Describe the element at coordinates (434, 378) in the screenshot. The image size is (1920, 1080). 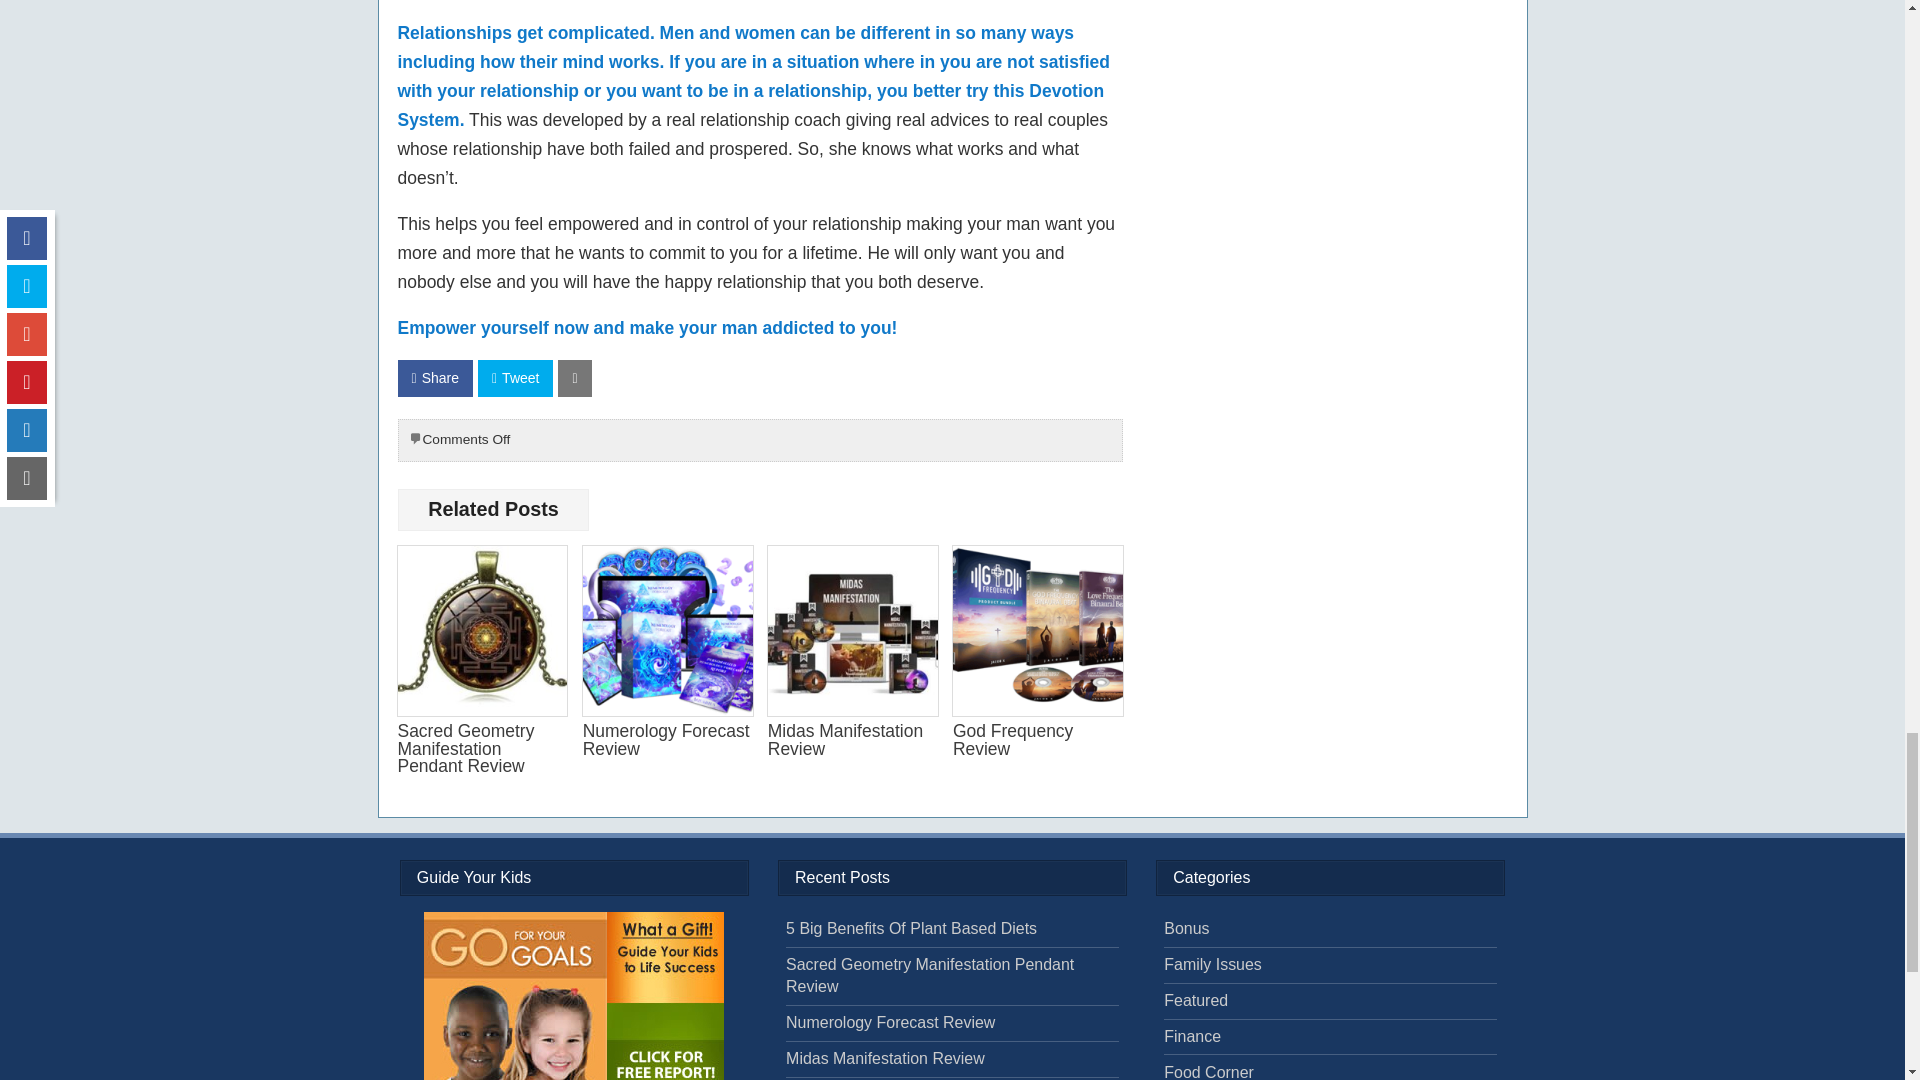
I see `Share On Facebook` at that location.